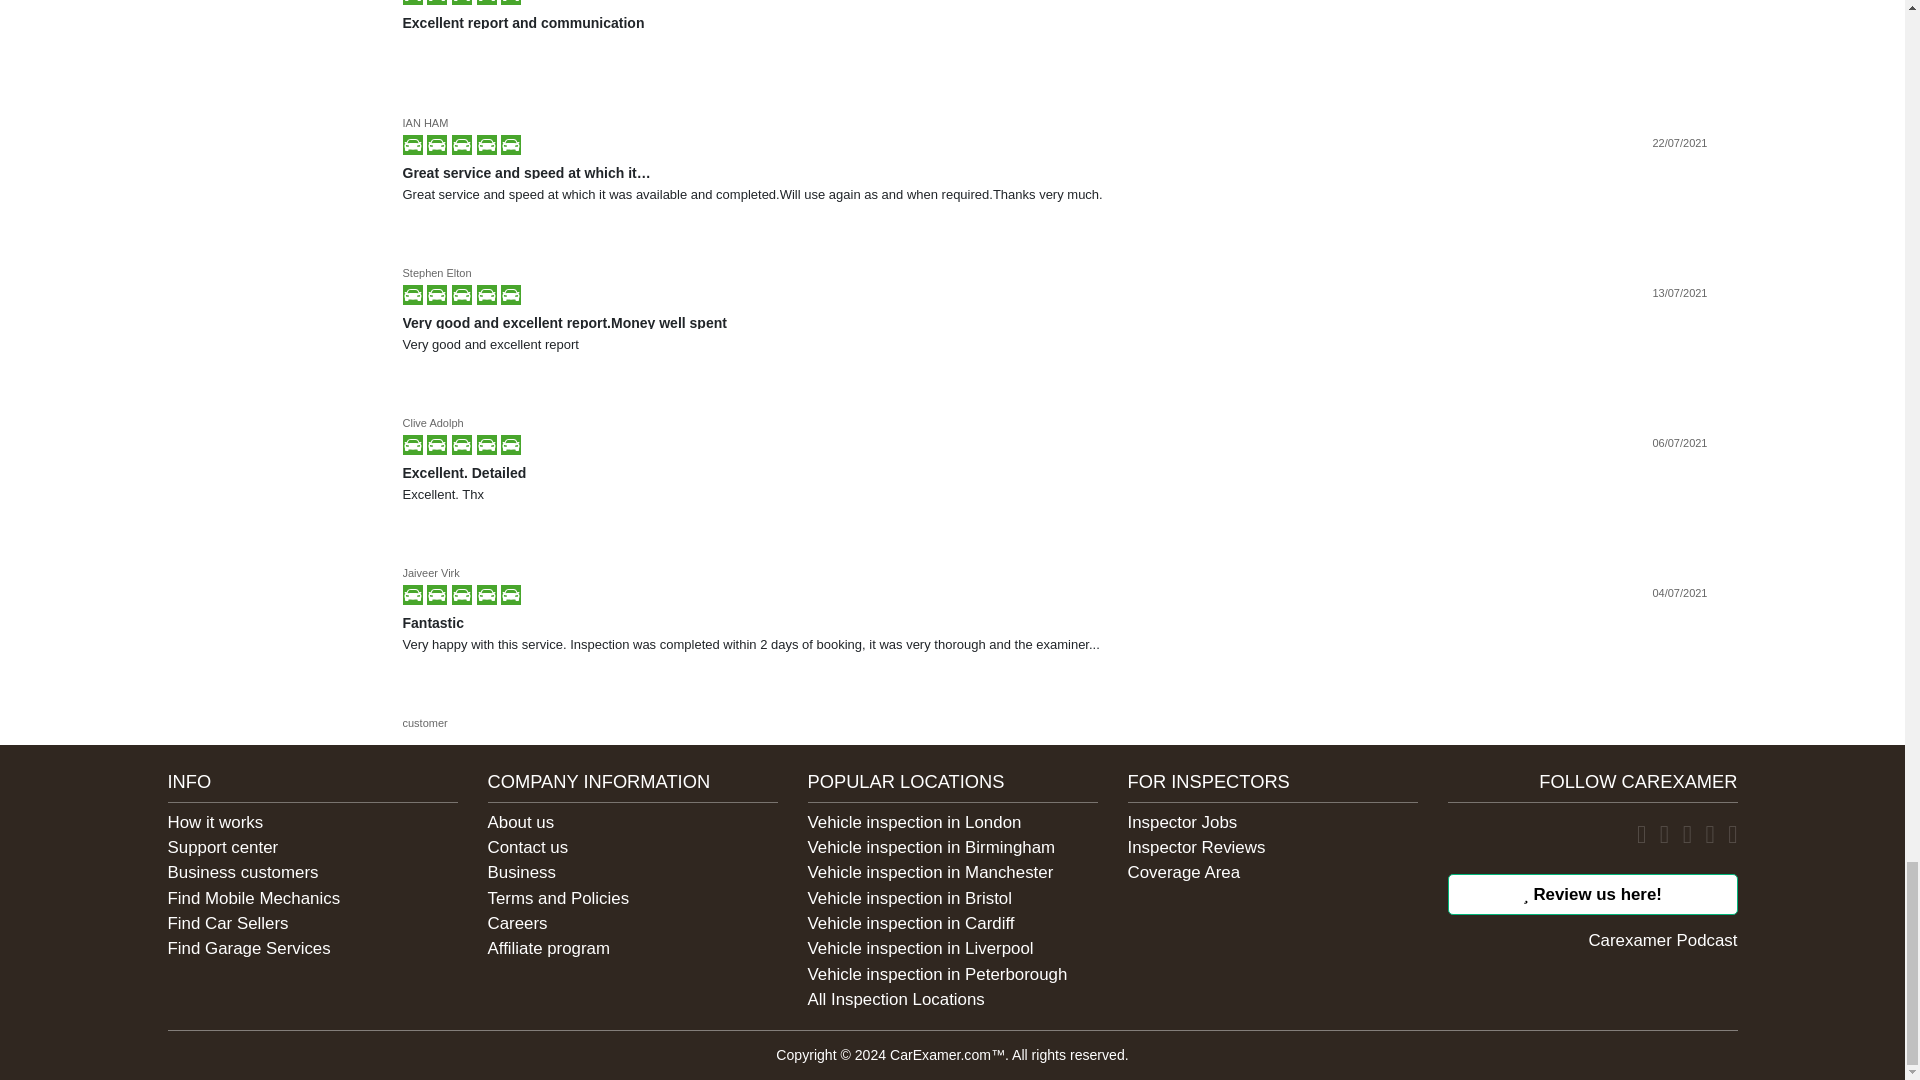 This screenshot has width=1920, height=1080. What do you see at coordinates (223, 848) in the screenshot?
I see `Support center` at bounding box center [223, 848].